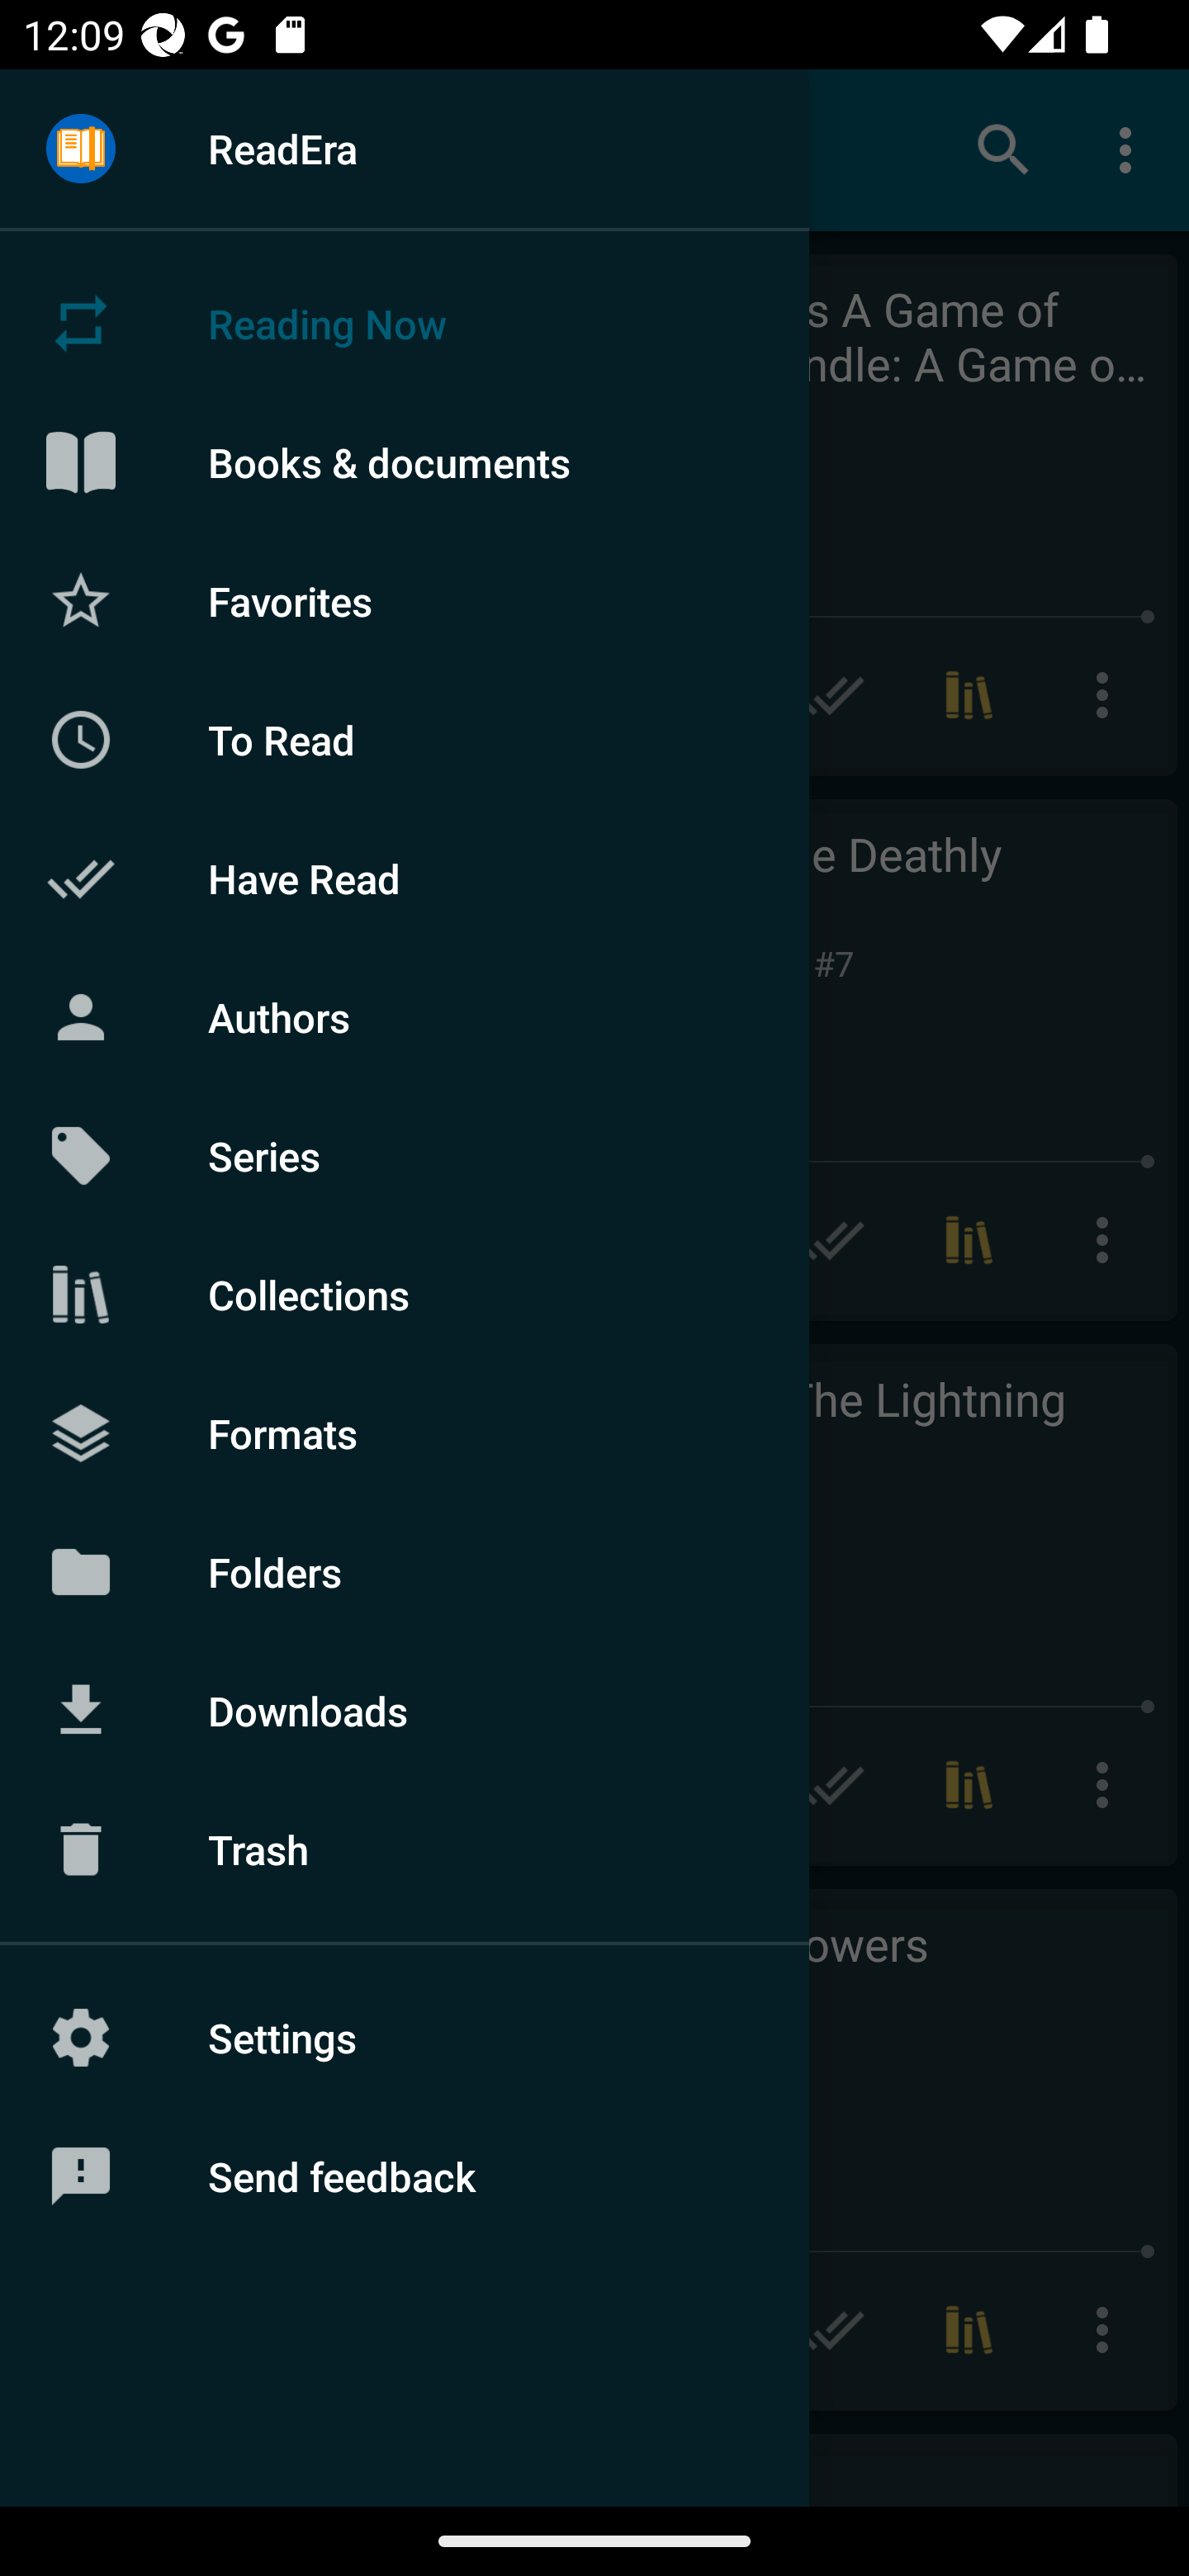 Image resolution: width=1189 pixels, height=2576 pixels. What do you see at coordinates (405, 1017) in the screenshot?
I see `Authors` at bounding box center [405, 1017].